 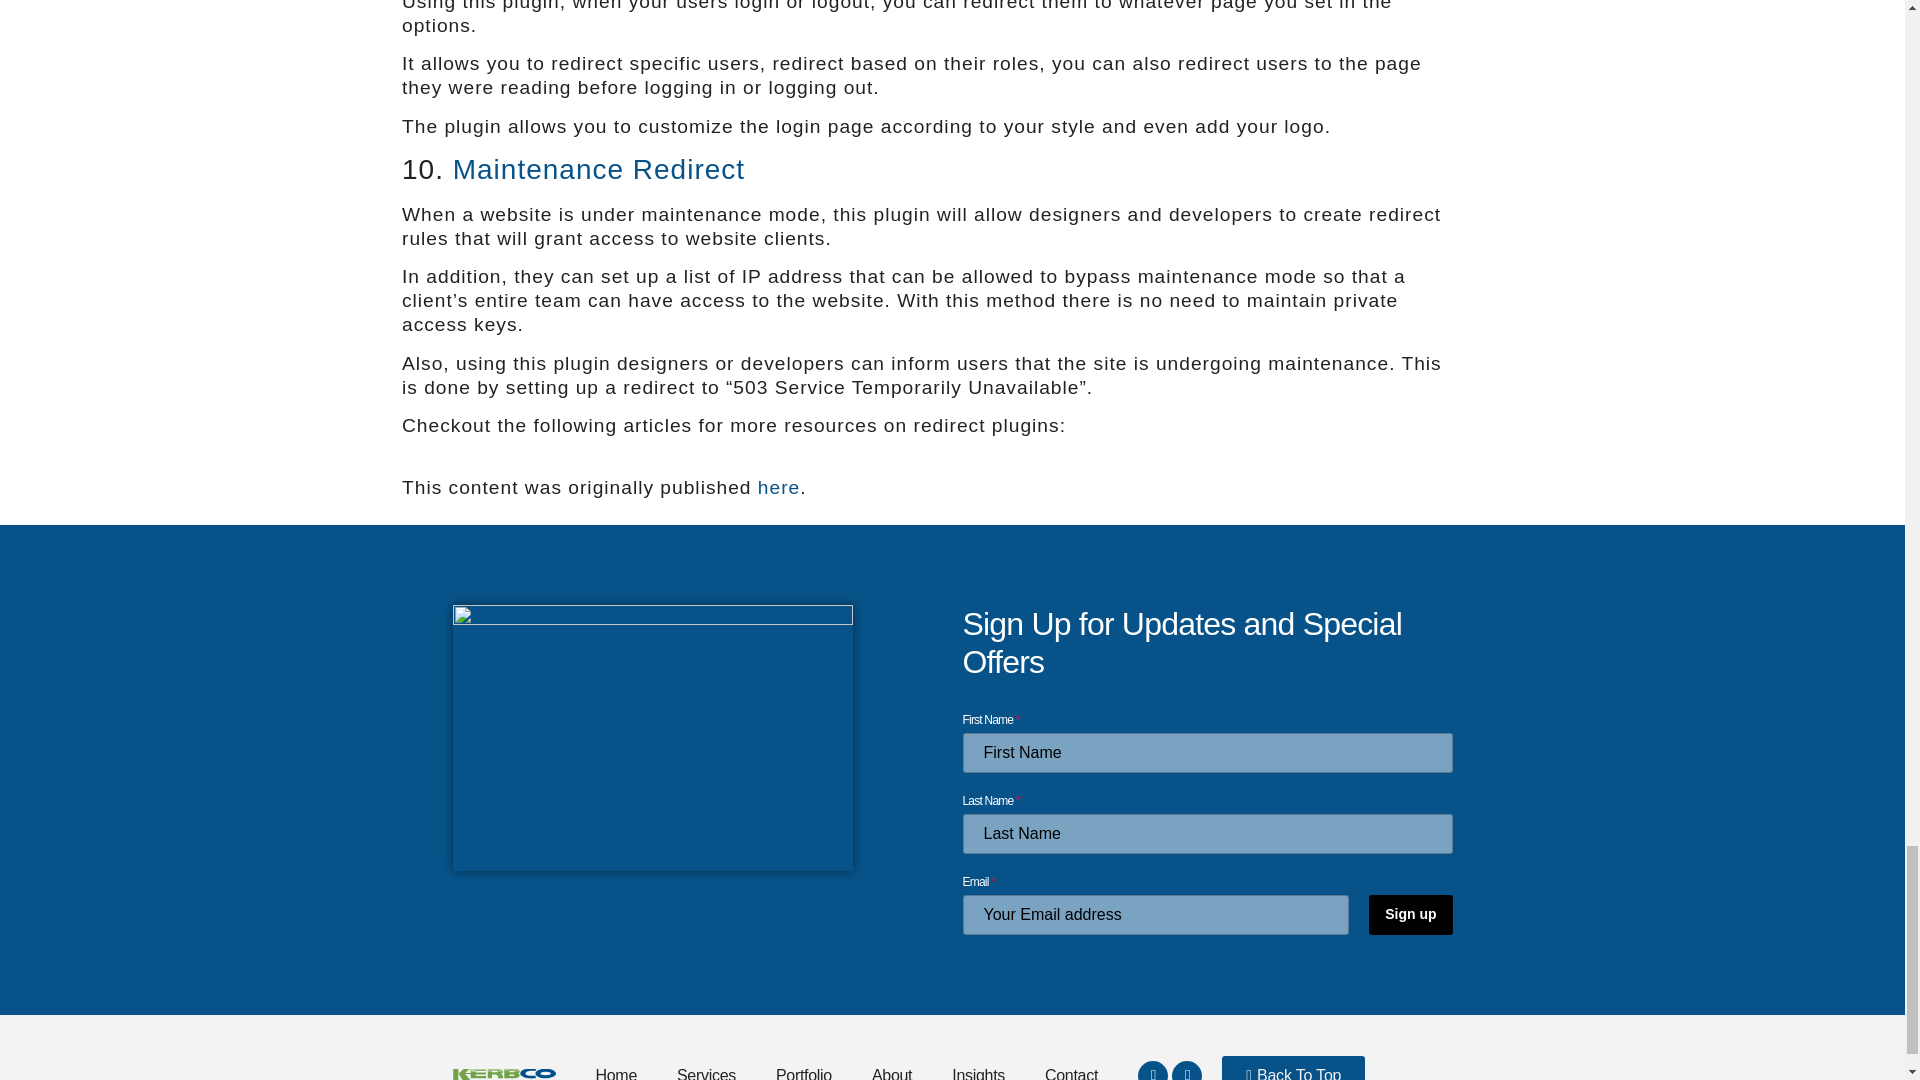 What do you see at coordinates (978, 1057) in the screenshot?
I see `Insights` at bounding box center [978, 1057].